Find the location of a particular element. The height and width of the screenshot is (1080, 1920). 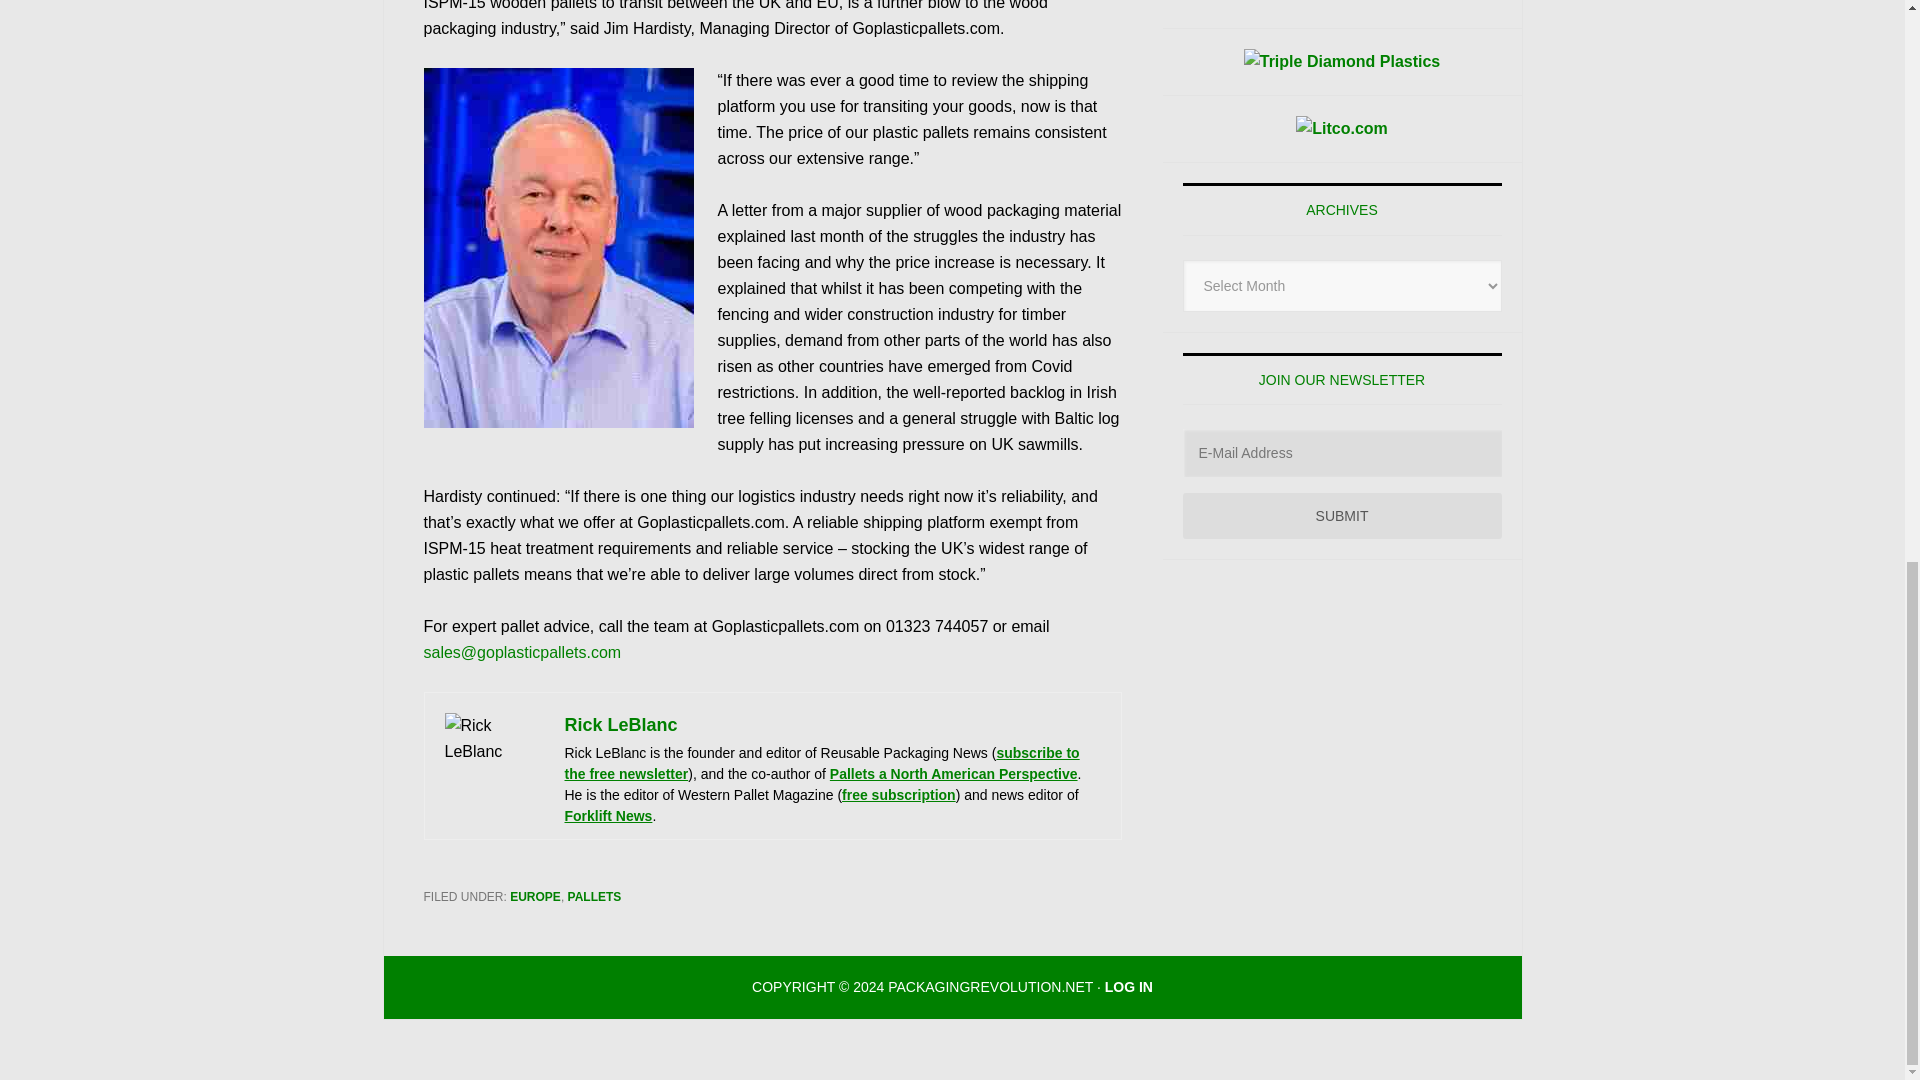

subscribe to the free newsletter is located at coordinates (822, 763).